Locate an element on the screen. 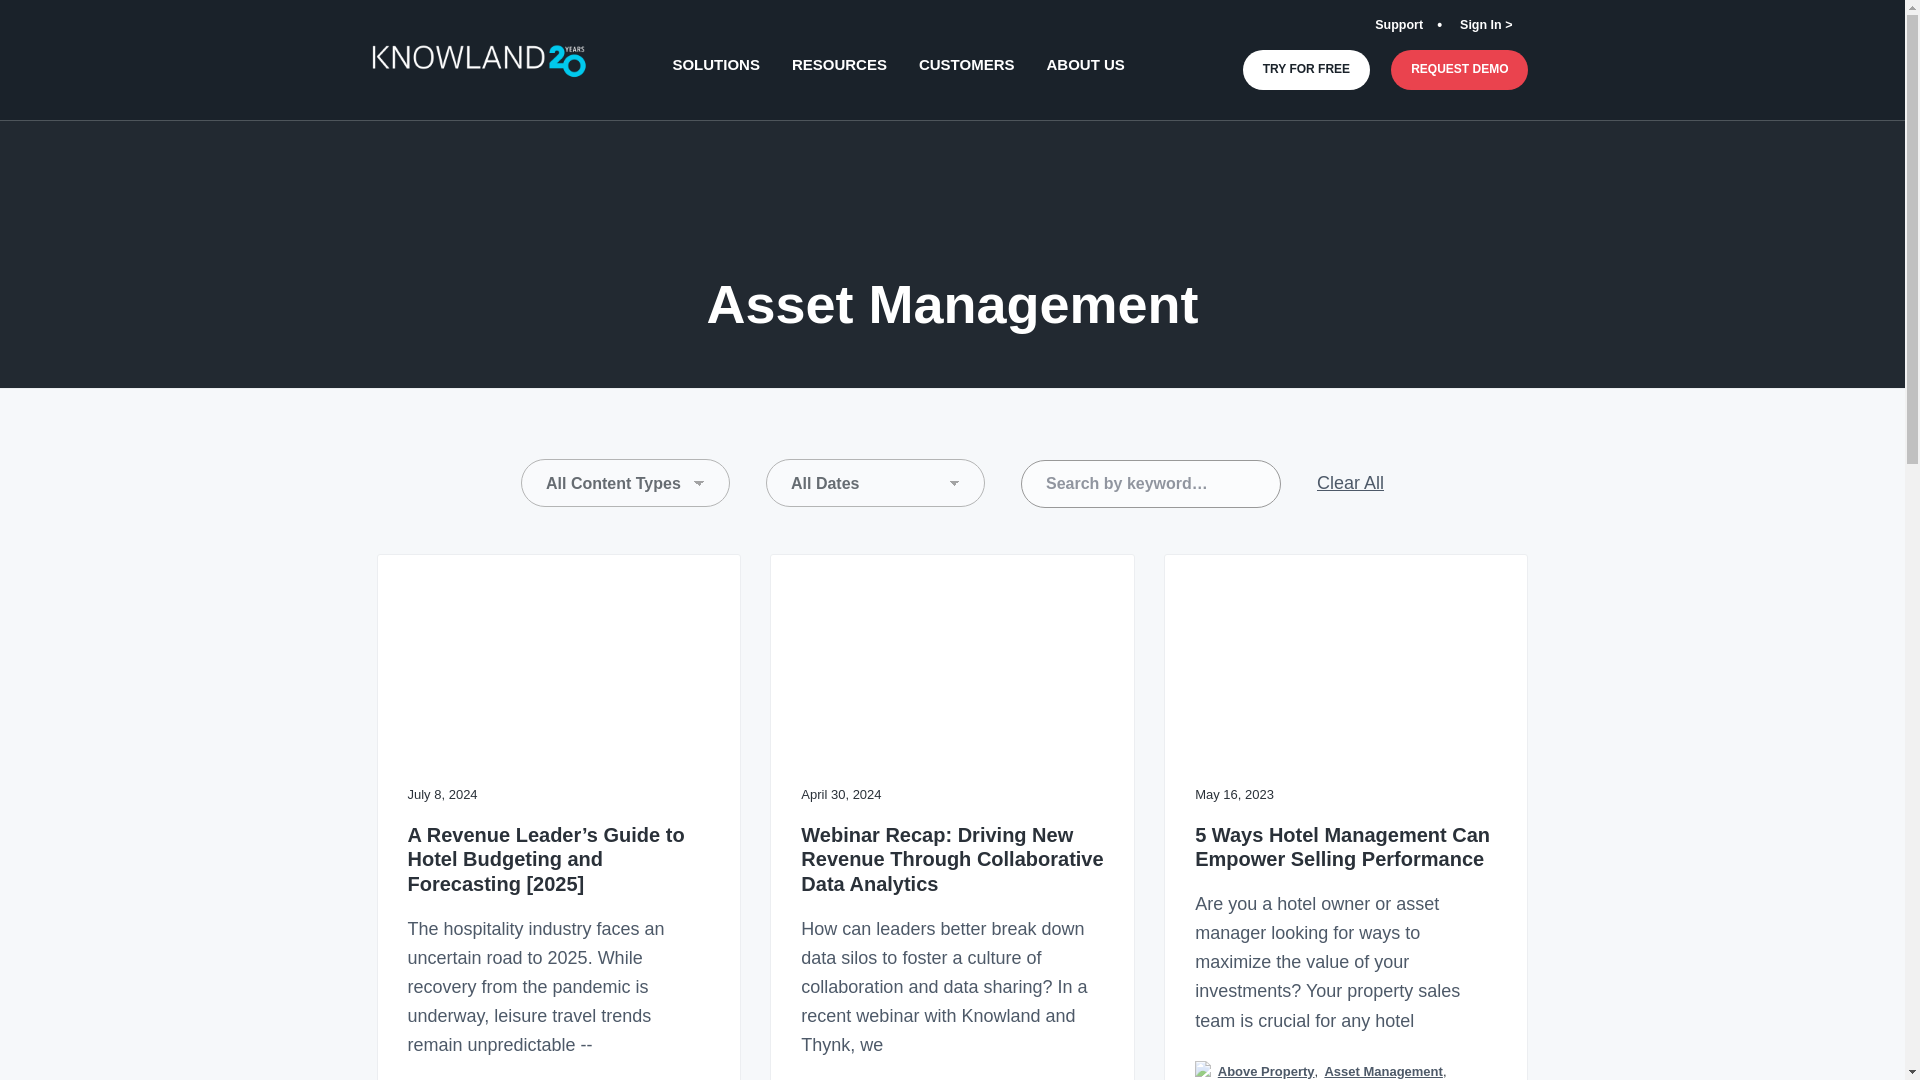  CUSTOMERS is located at coordinates (967, 64).